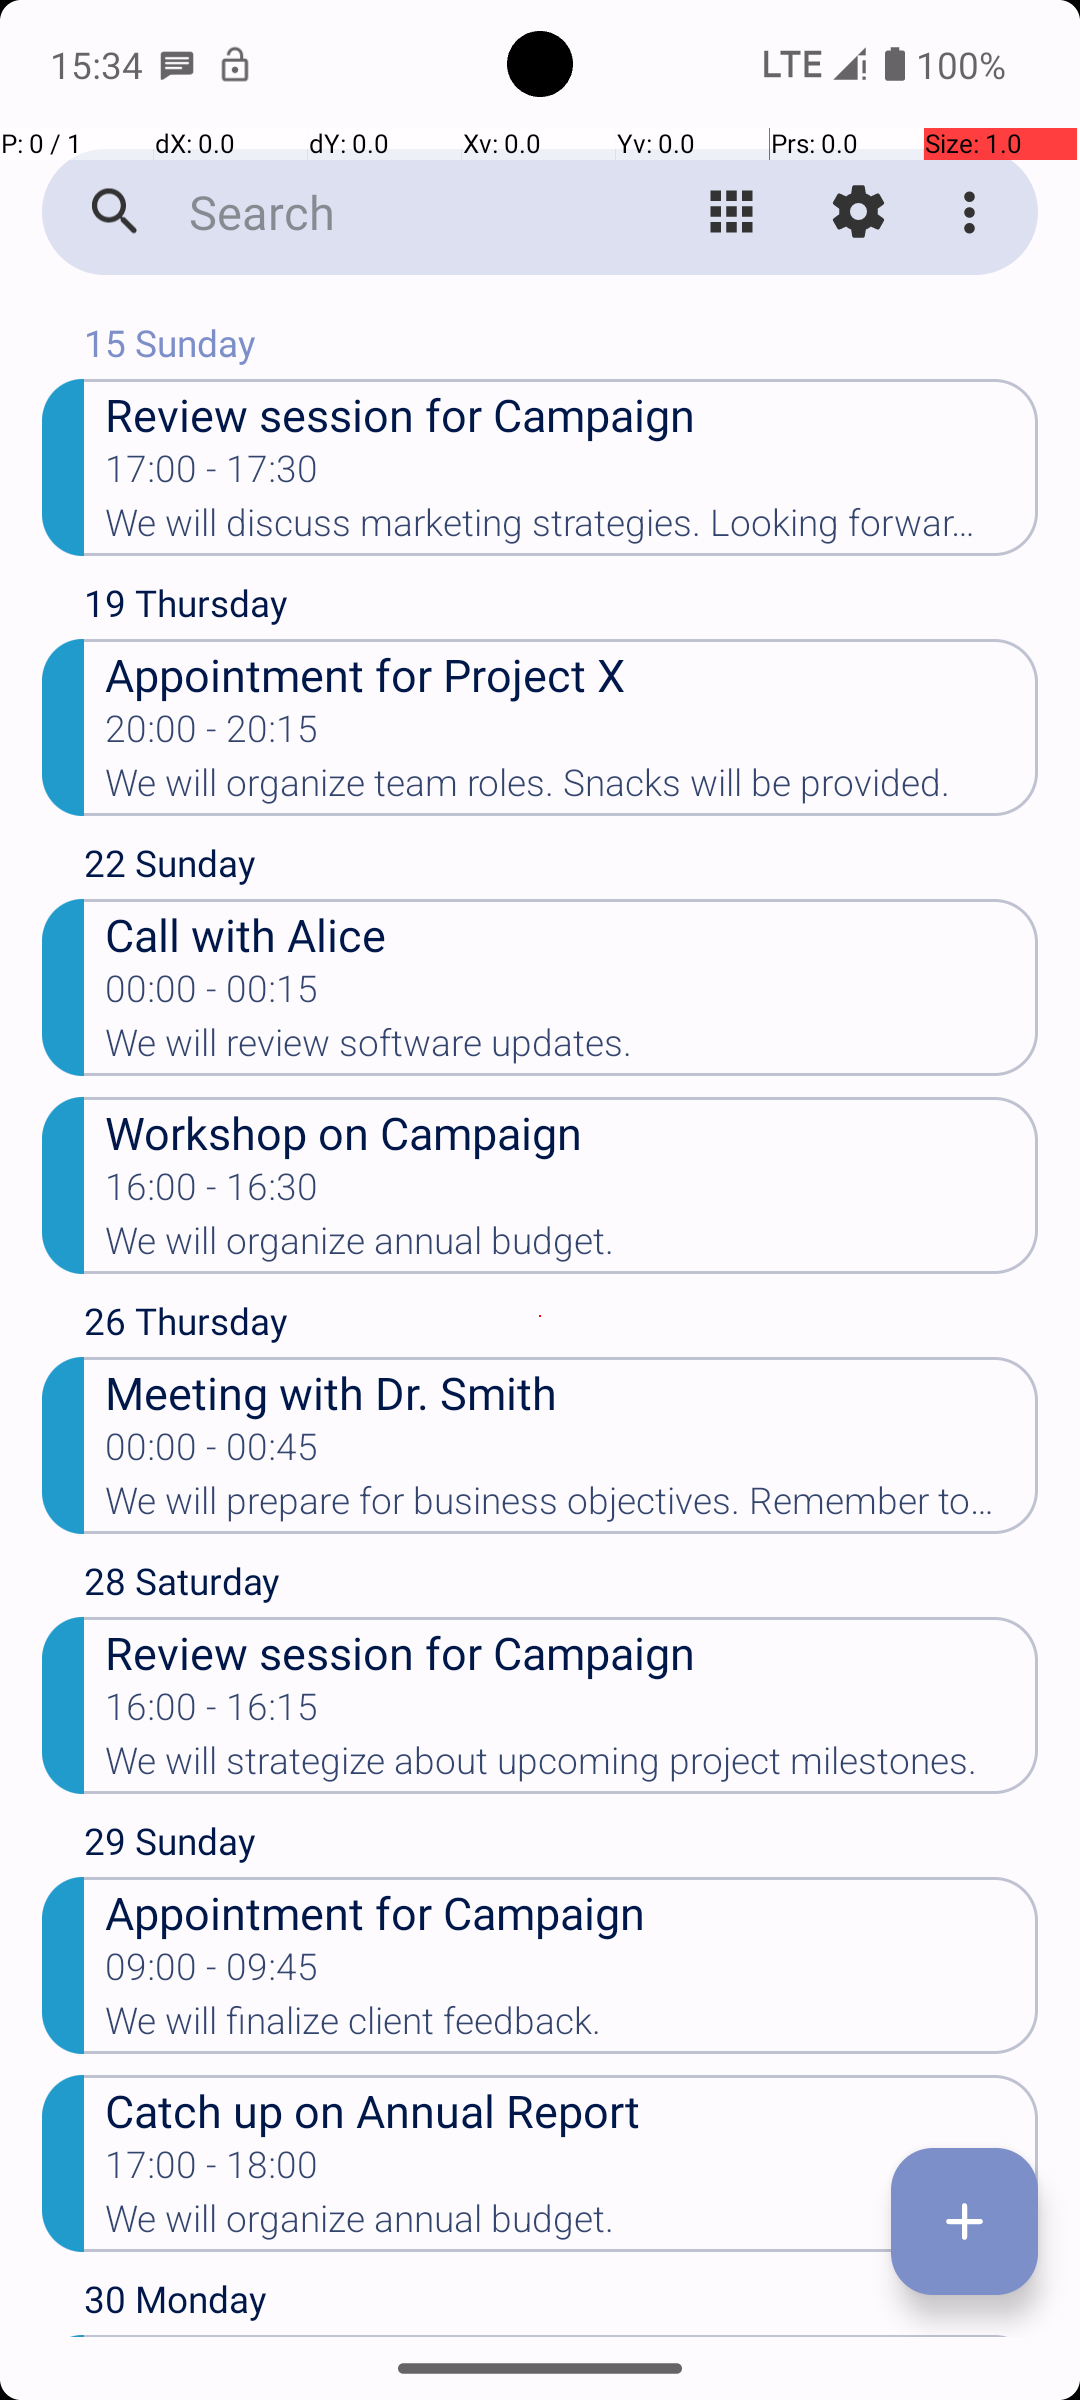 The height and width of the screenshot is (2400, 1080). What do you see at coordinates (572, 1247) in the screenshot?
I see `We will organize annual budget.` at bounding box center [572, 1247].